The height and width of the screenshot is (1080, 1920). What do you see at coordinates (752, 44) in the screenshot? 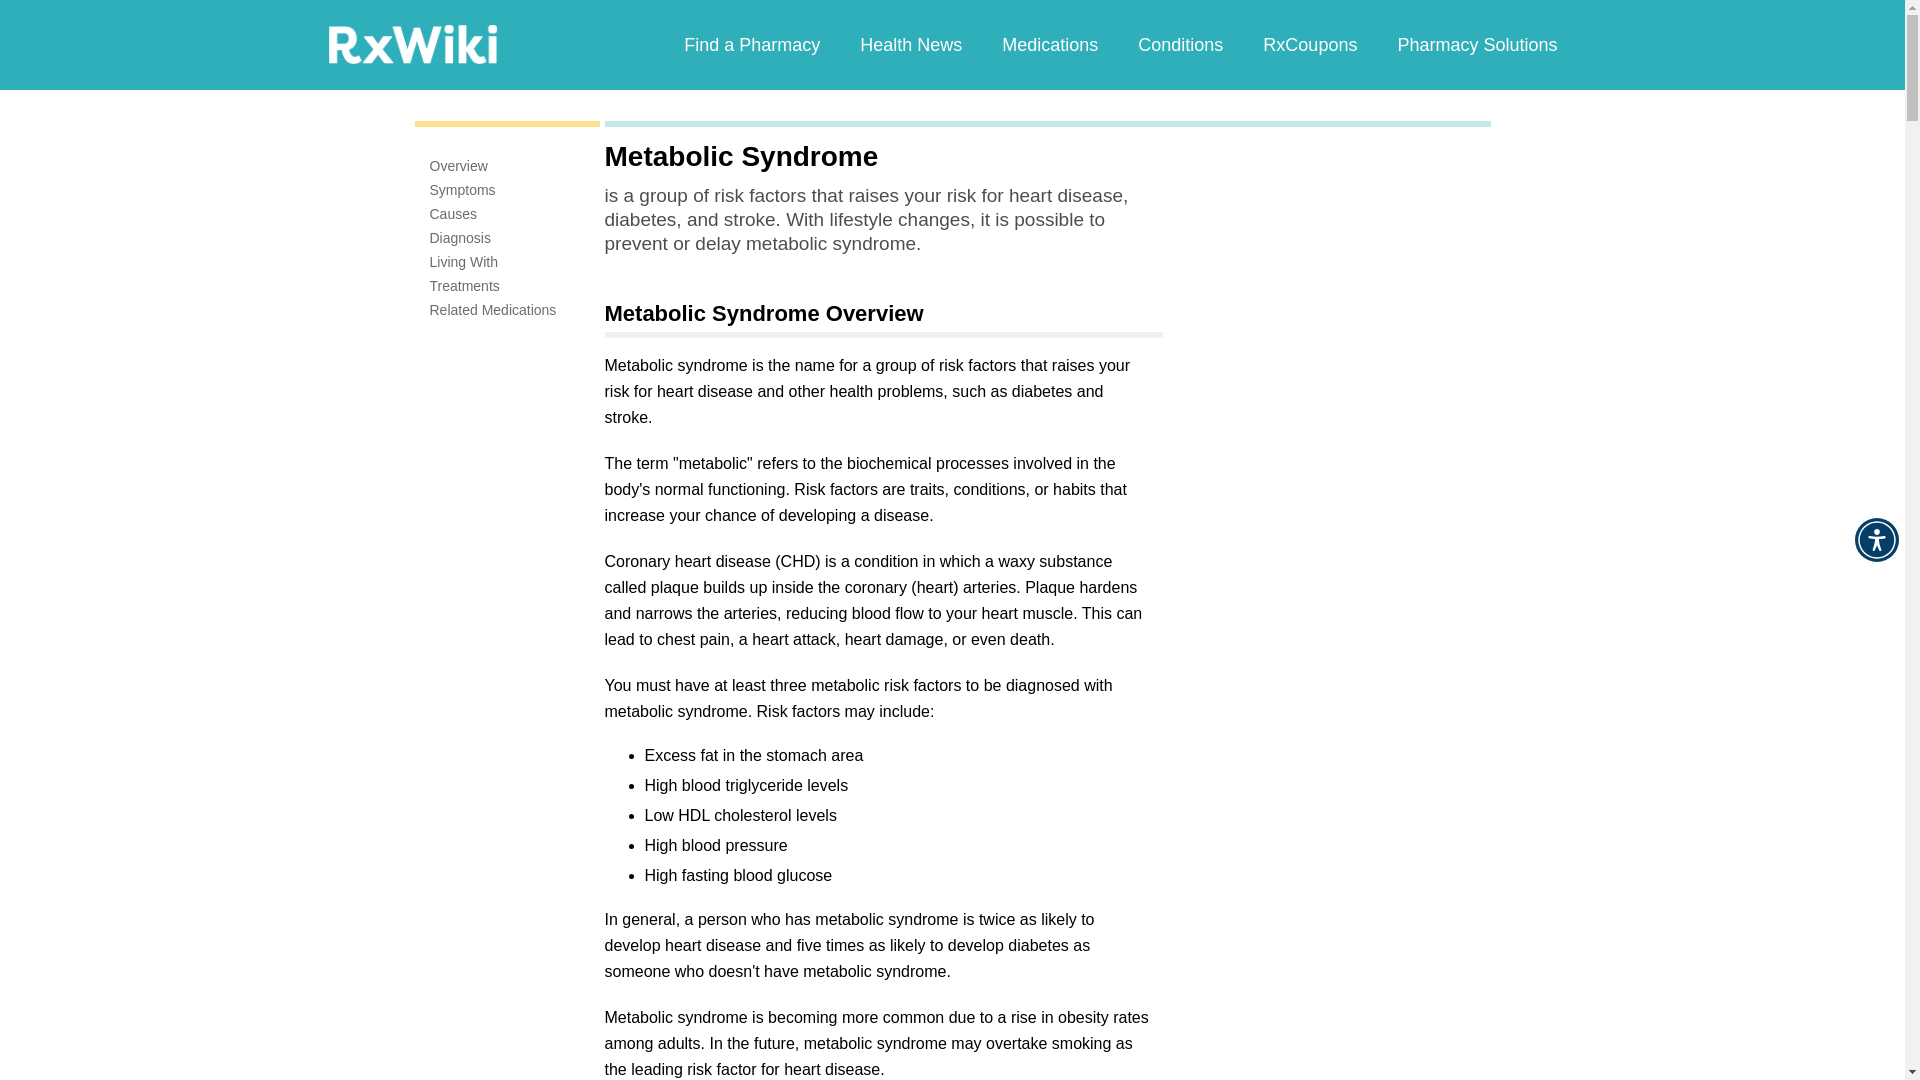
I see `Find a Pharmacy` at bounding box center [752, 44].